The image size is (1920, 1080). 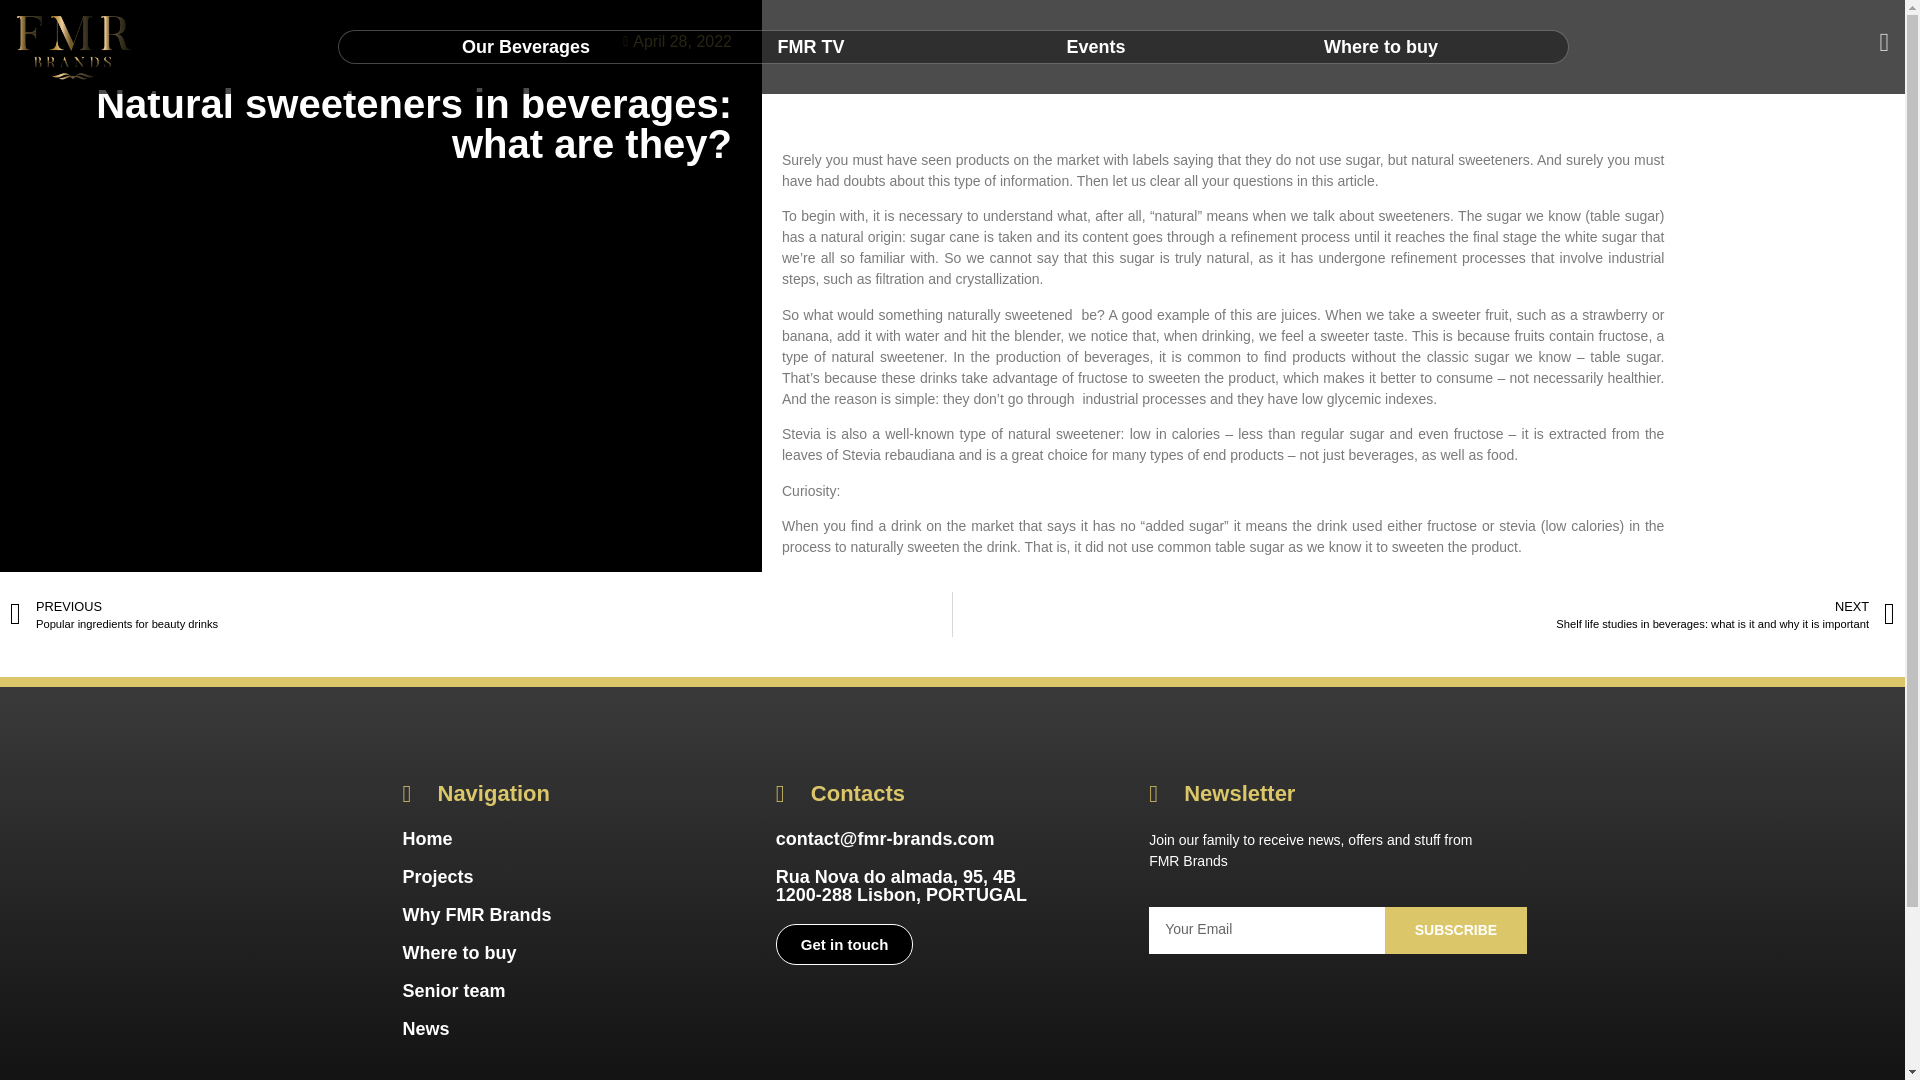 What do you see at coordinates (1455, 930) in the screenshot?
I see `SUBSCRIBE` at bounding box center [1455, 930].